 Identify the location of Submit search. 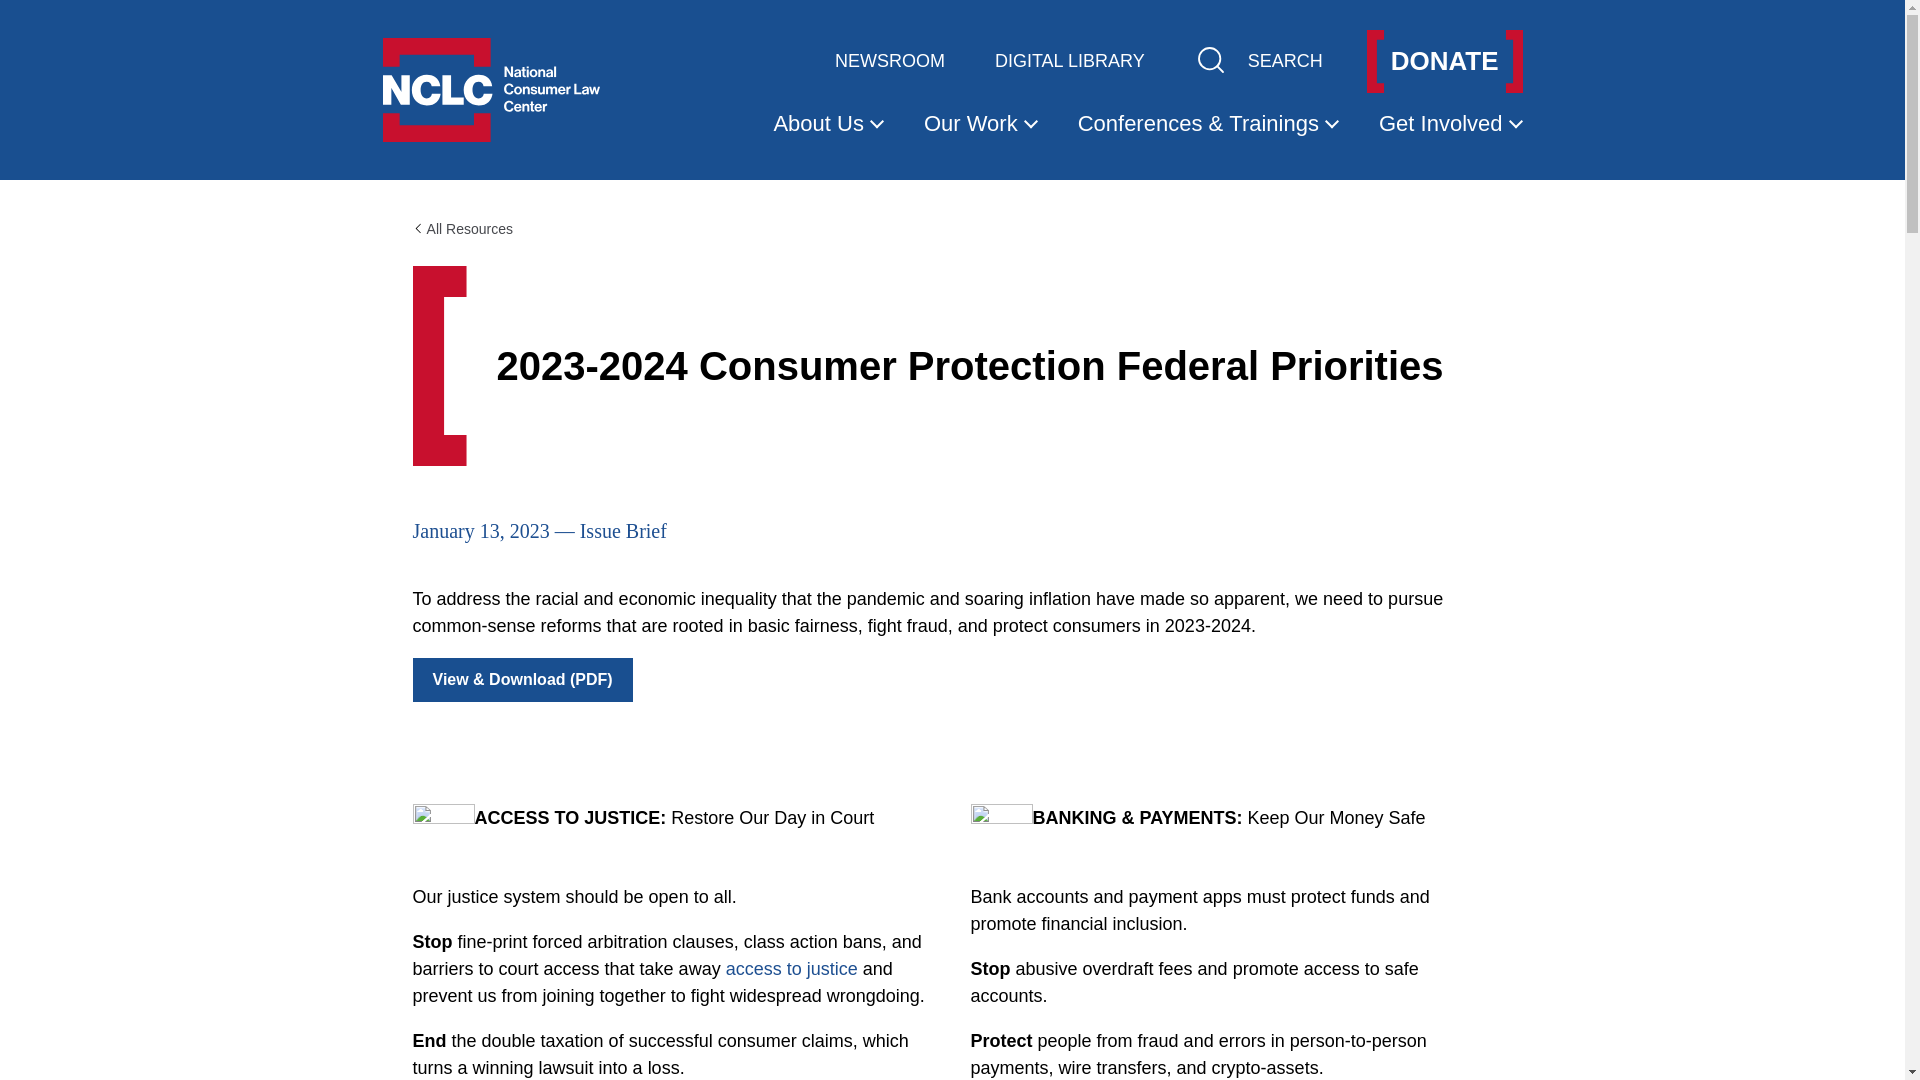
(1210, 61).